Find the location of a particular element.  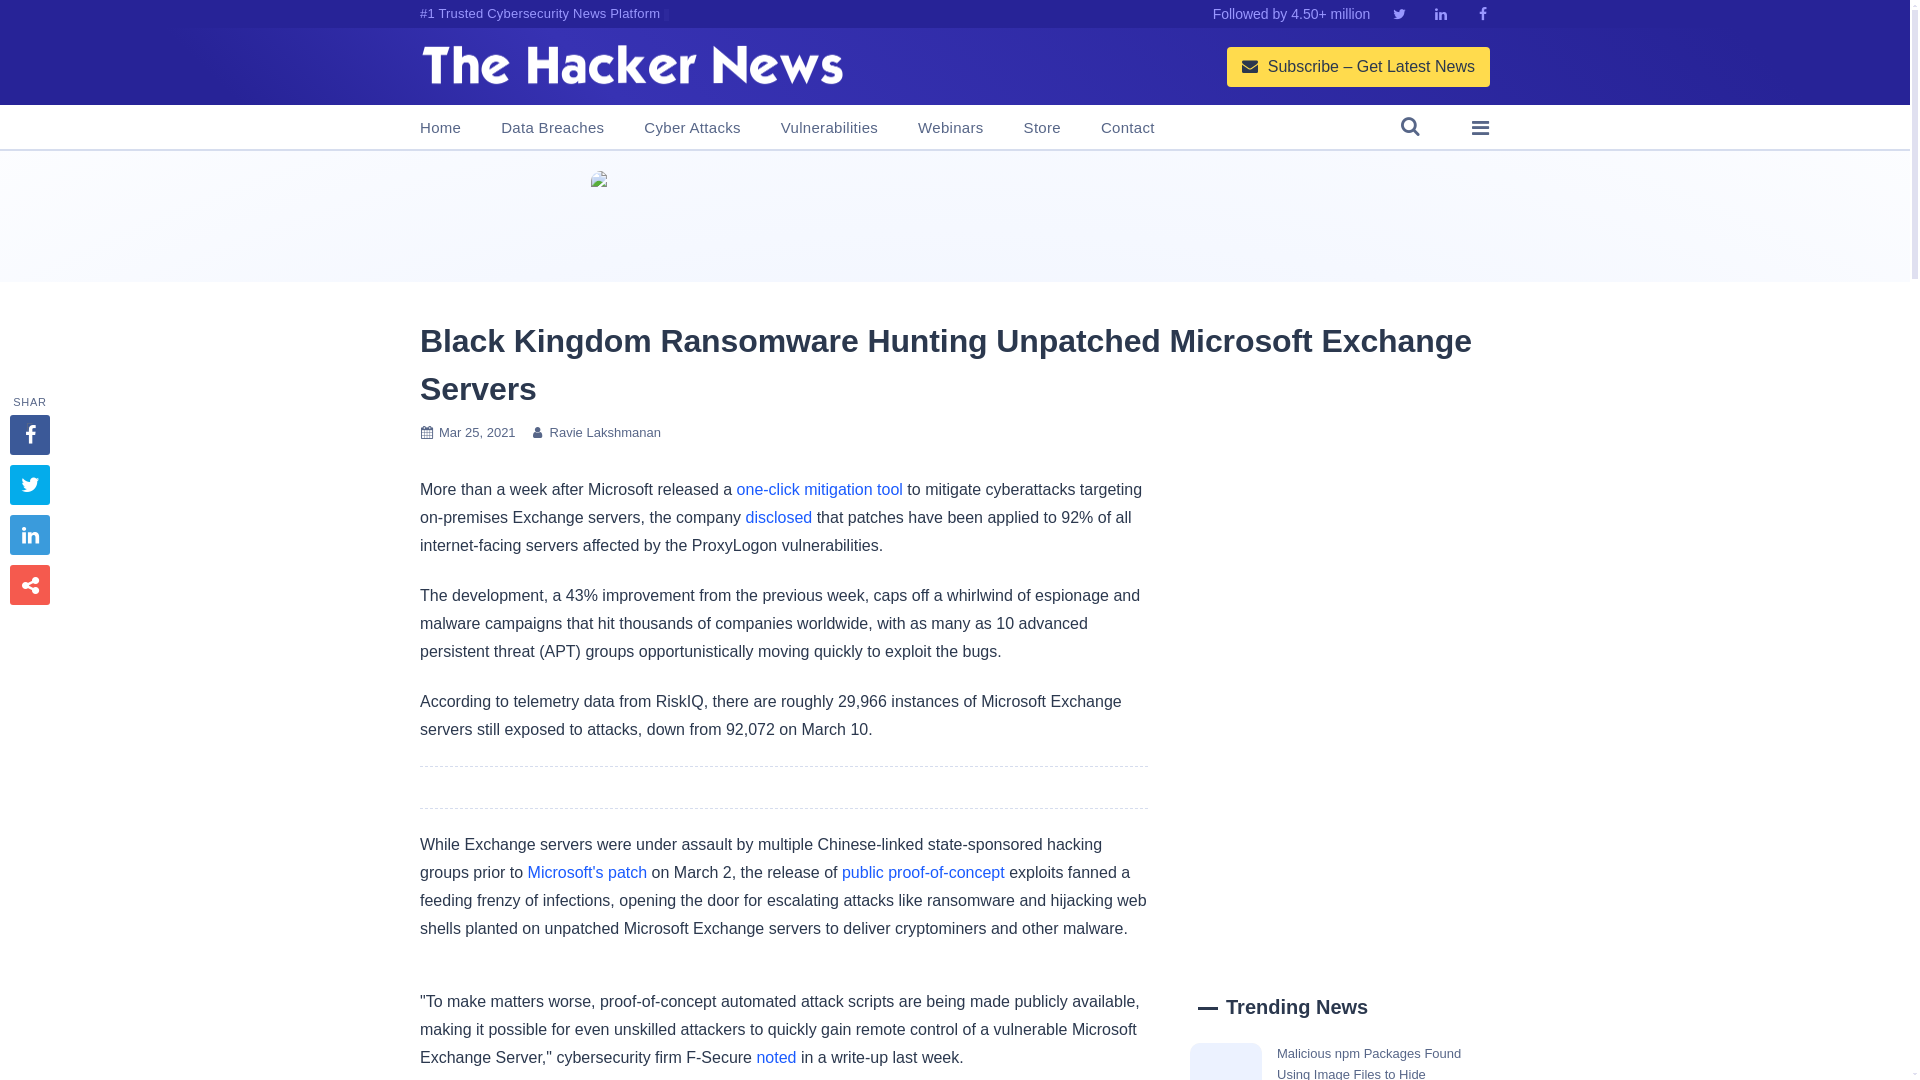

Home is located at coordinates (440, 128).